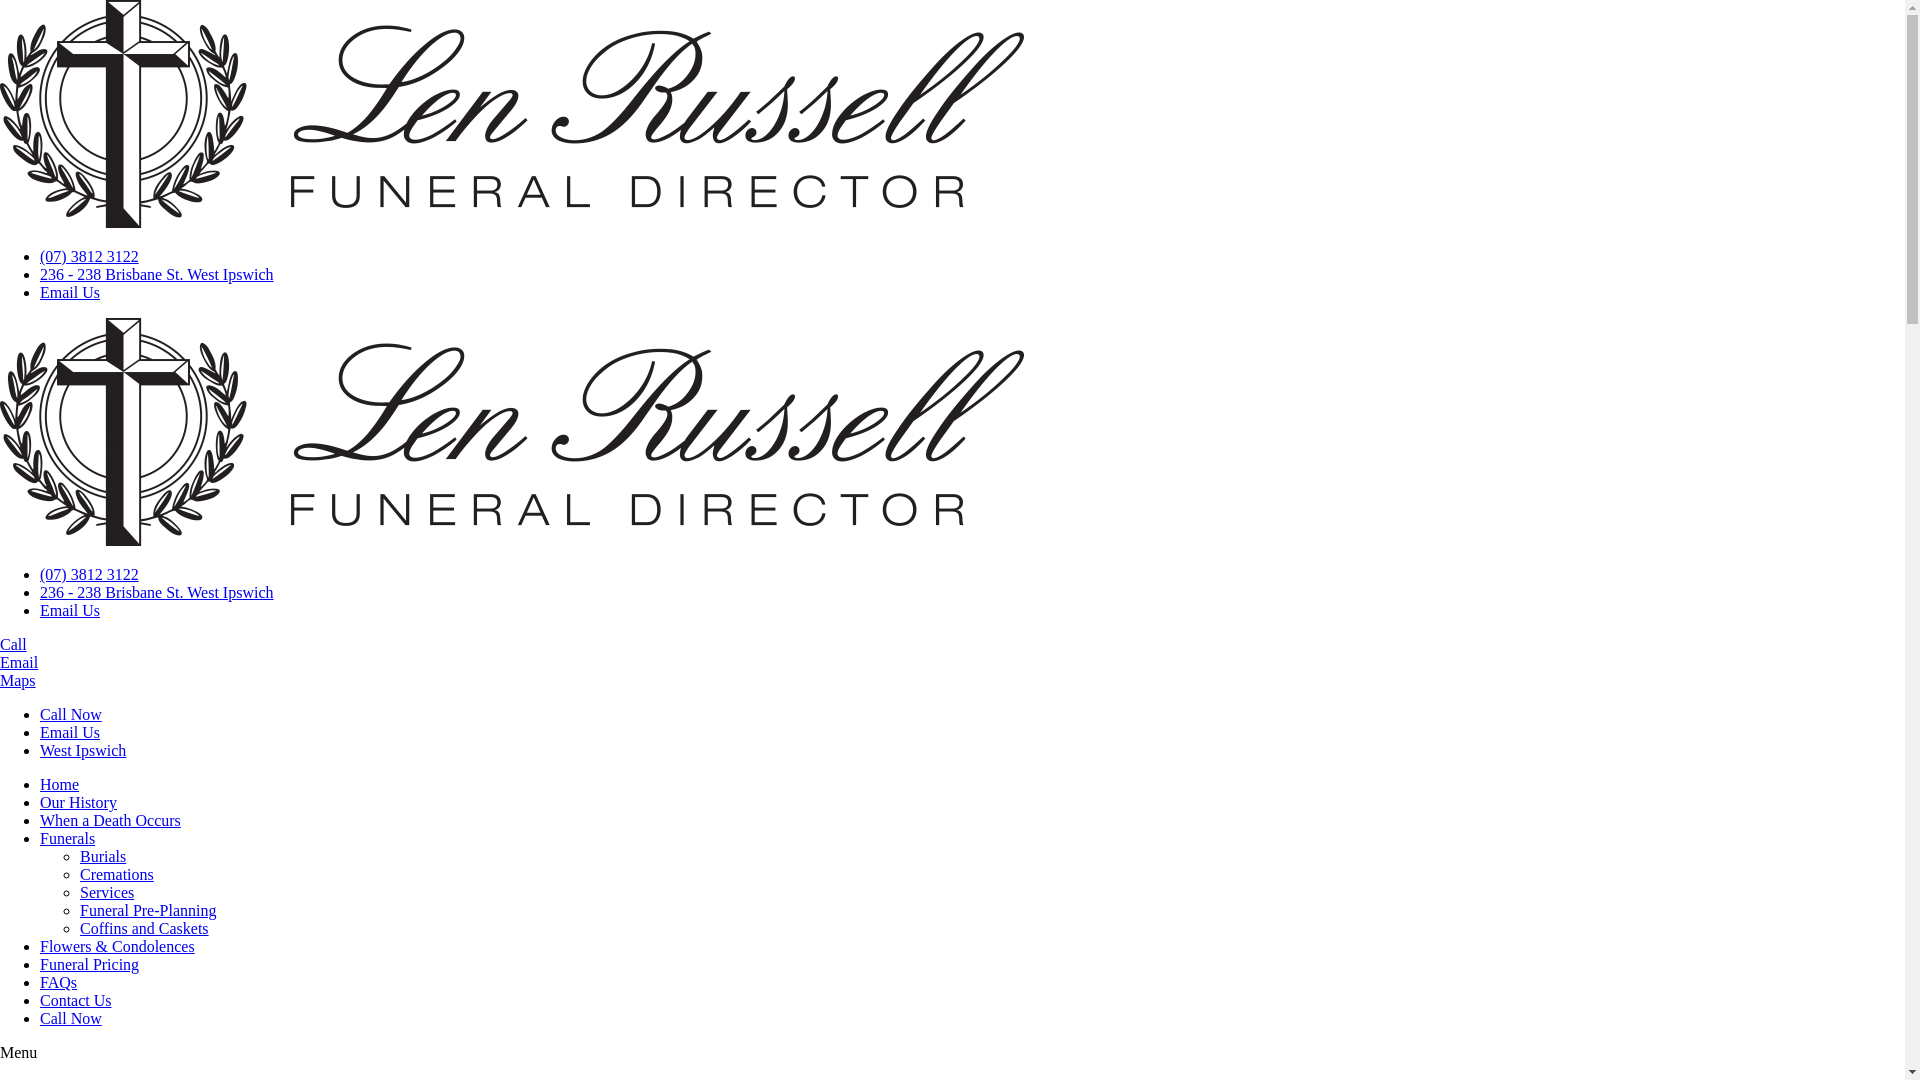 The width and height of the screenshot is (1920, 1080). Describe the element at coordinates (117, 874) in the screenshot. I see `Cremations` at that location.